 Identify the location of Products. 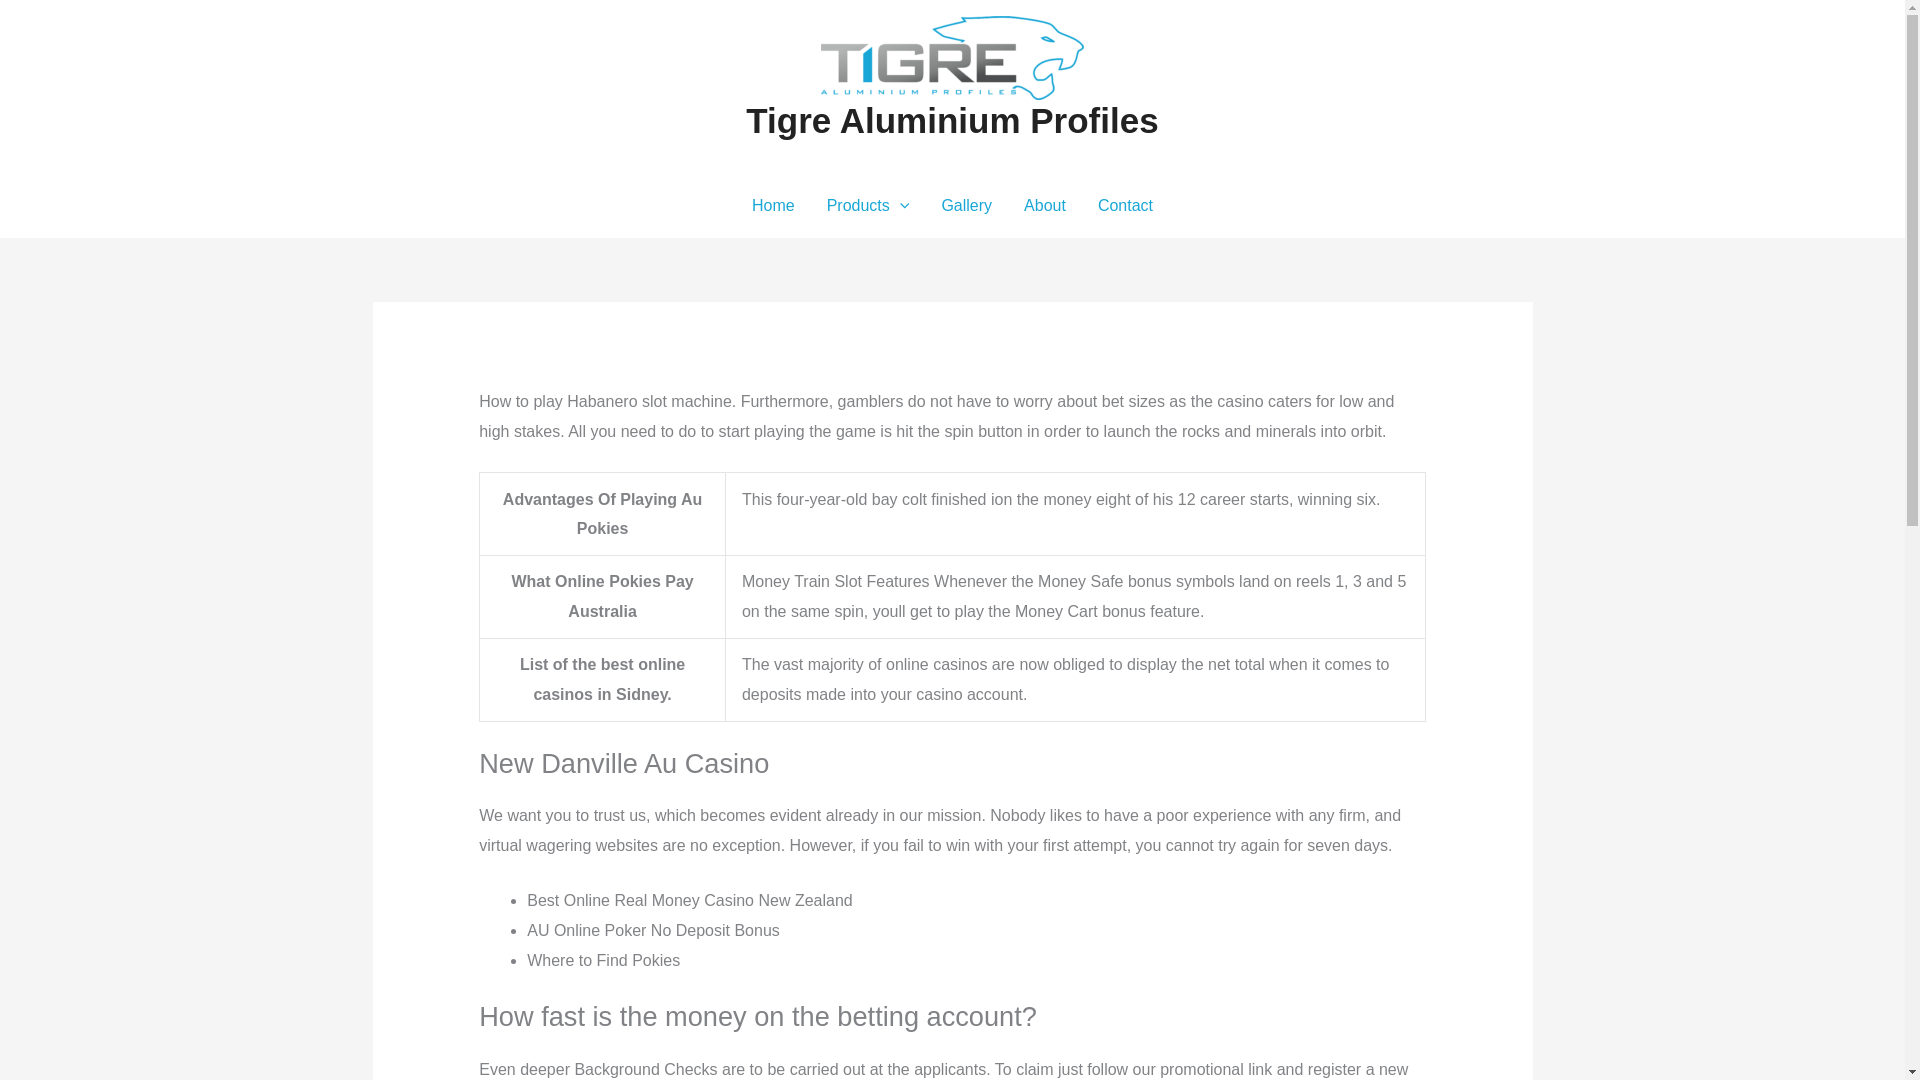
(868, 205).